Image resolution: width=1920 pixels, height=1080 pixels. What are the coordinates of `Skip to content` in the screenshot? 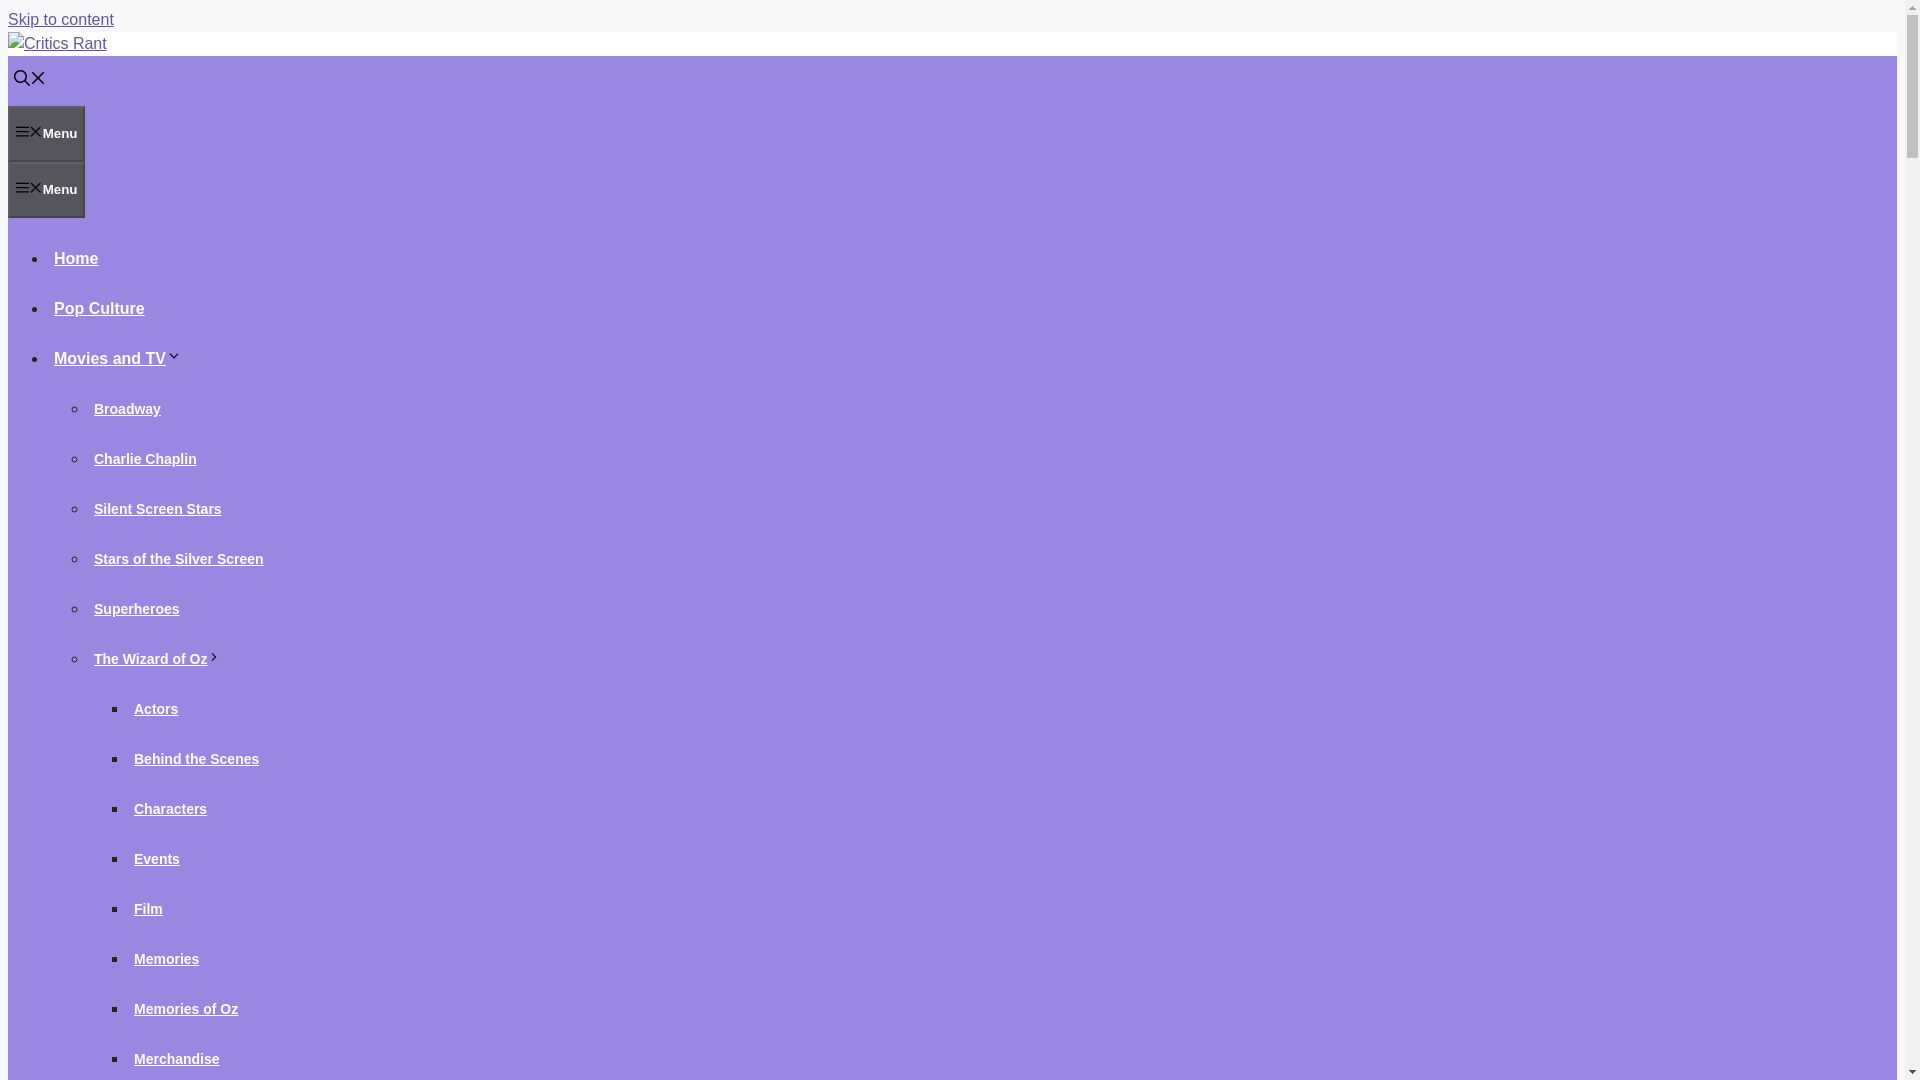 It's located at (60, 19).